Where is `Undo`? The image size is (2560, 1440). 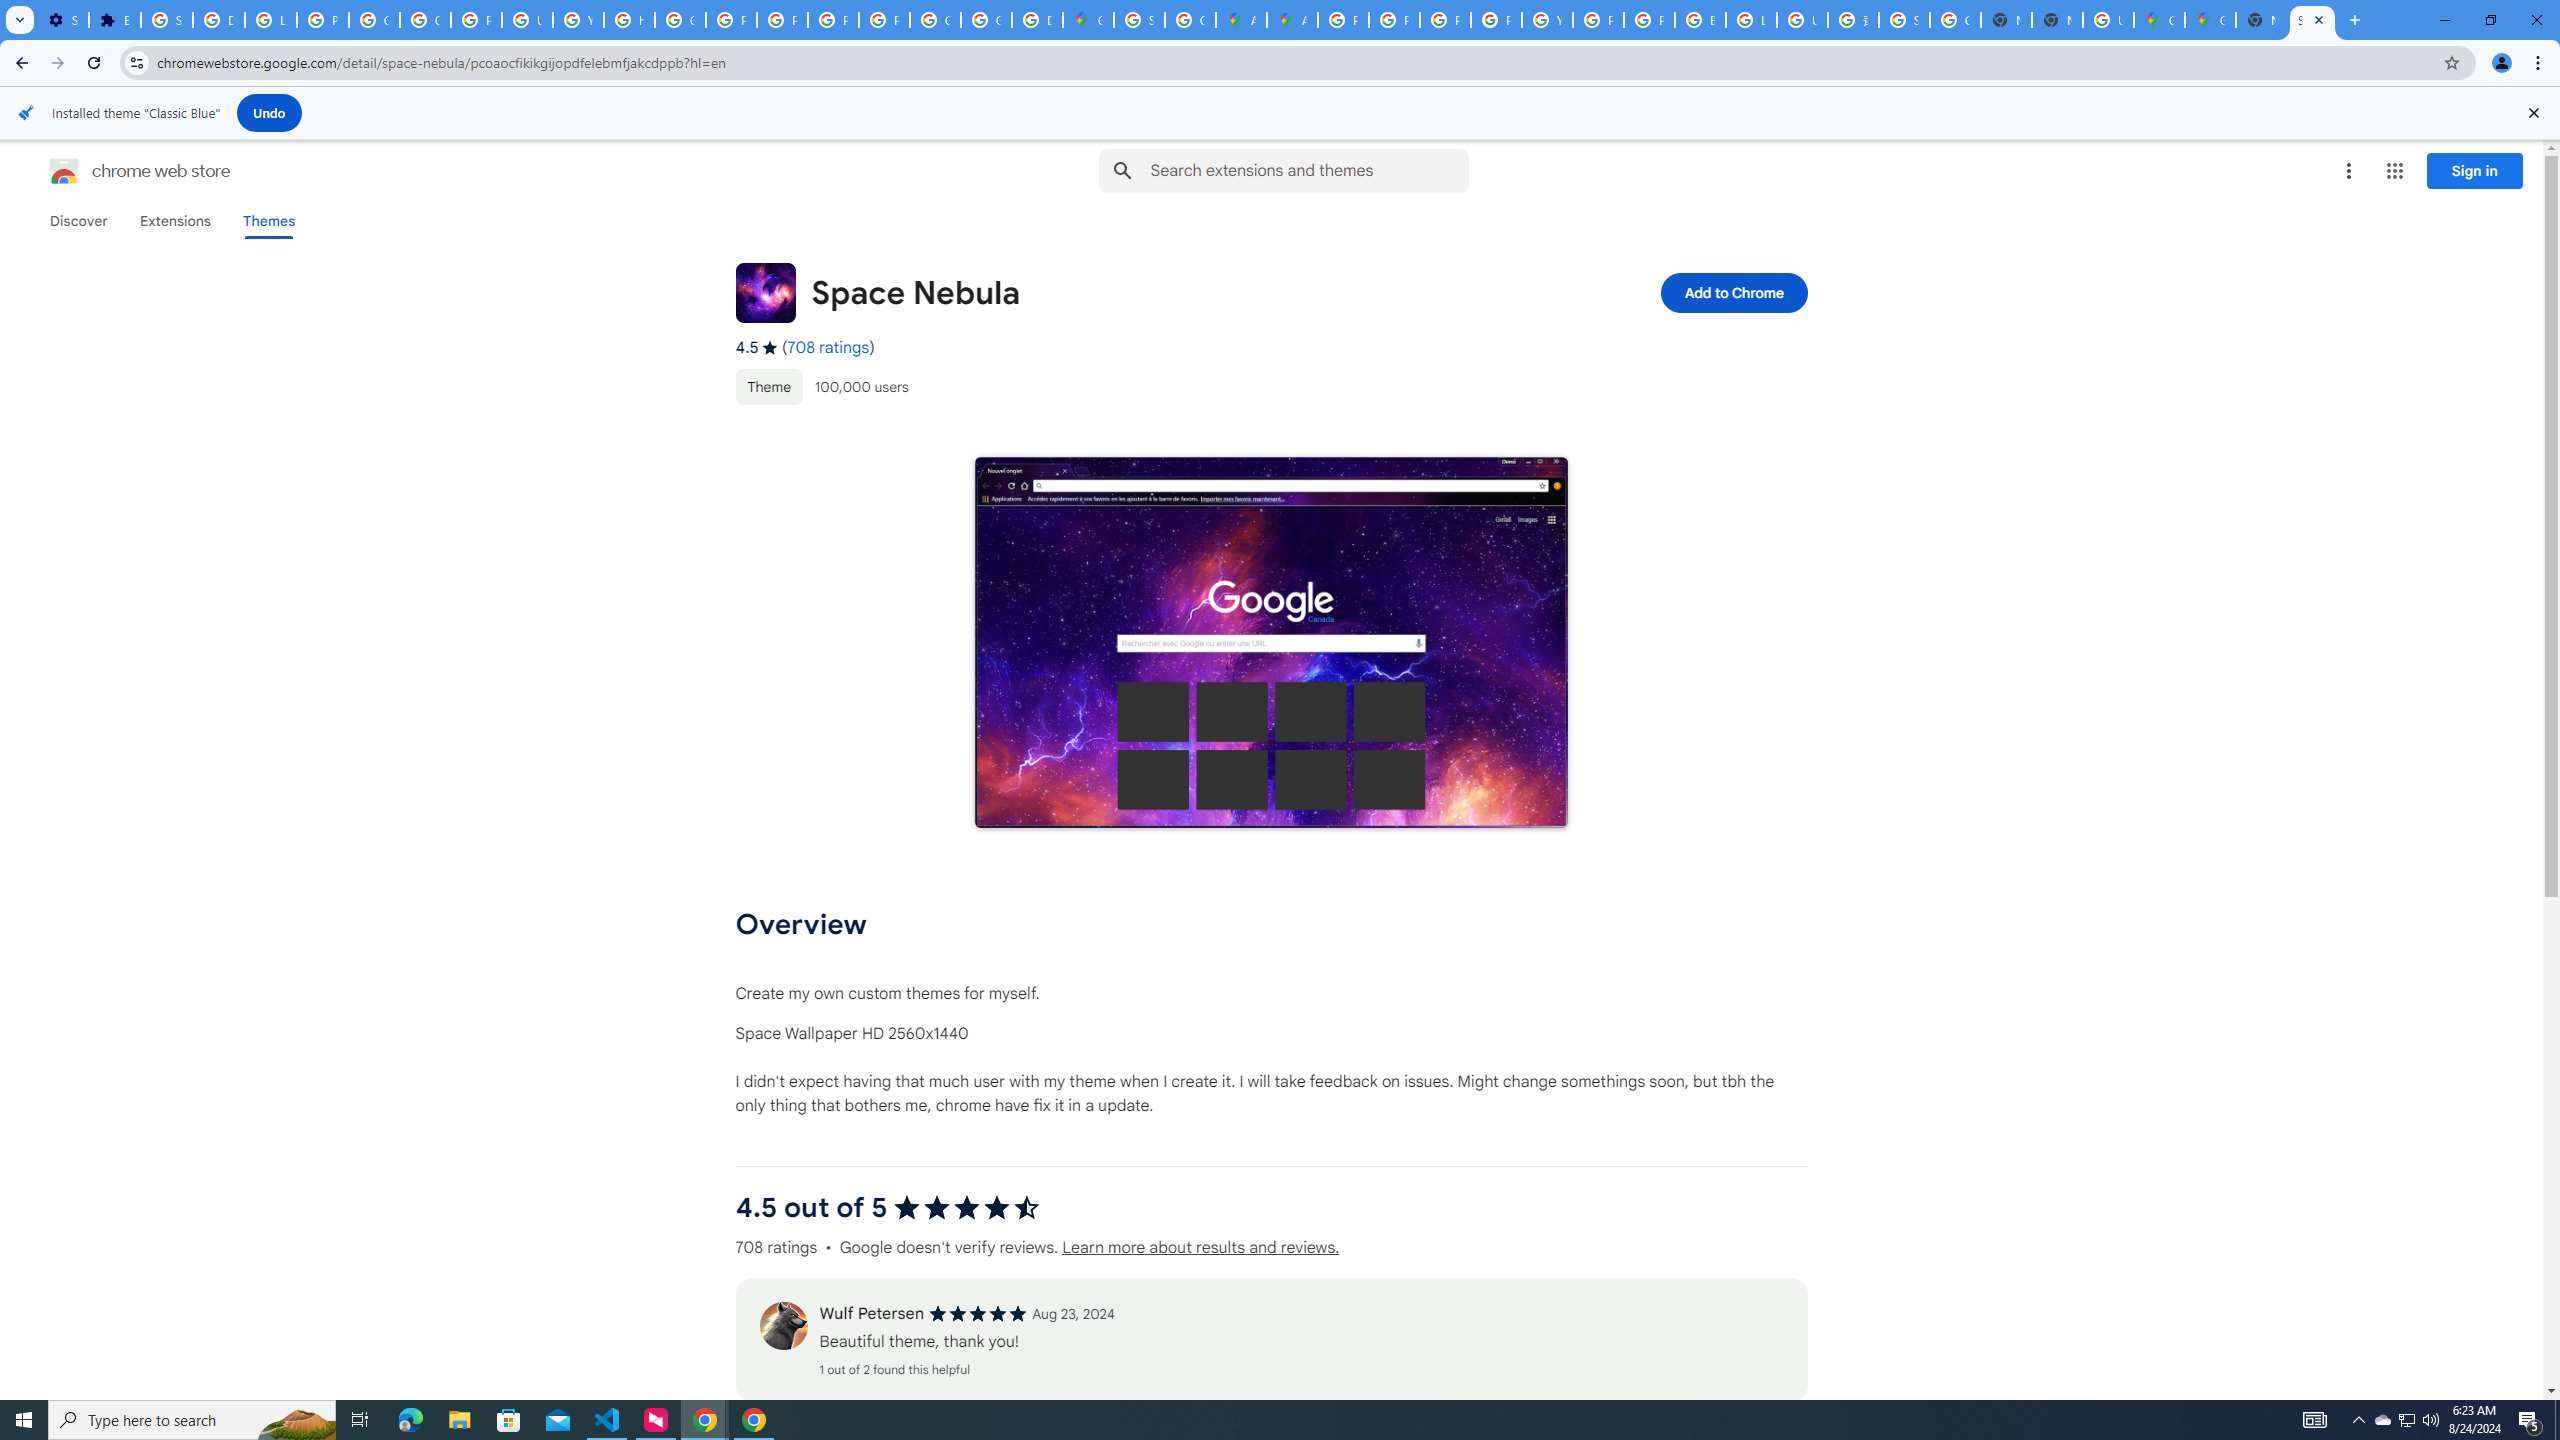
Undo is located at coordinates (270, 112).